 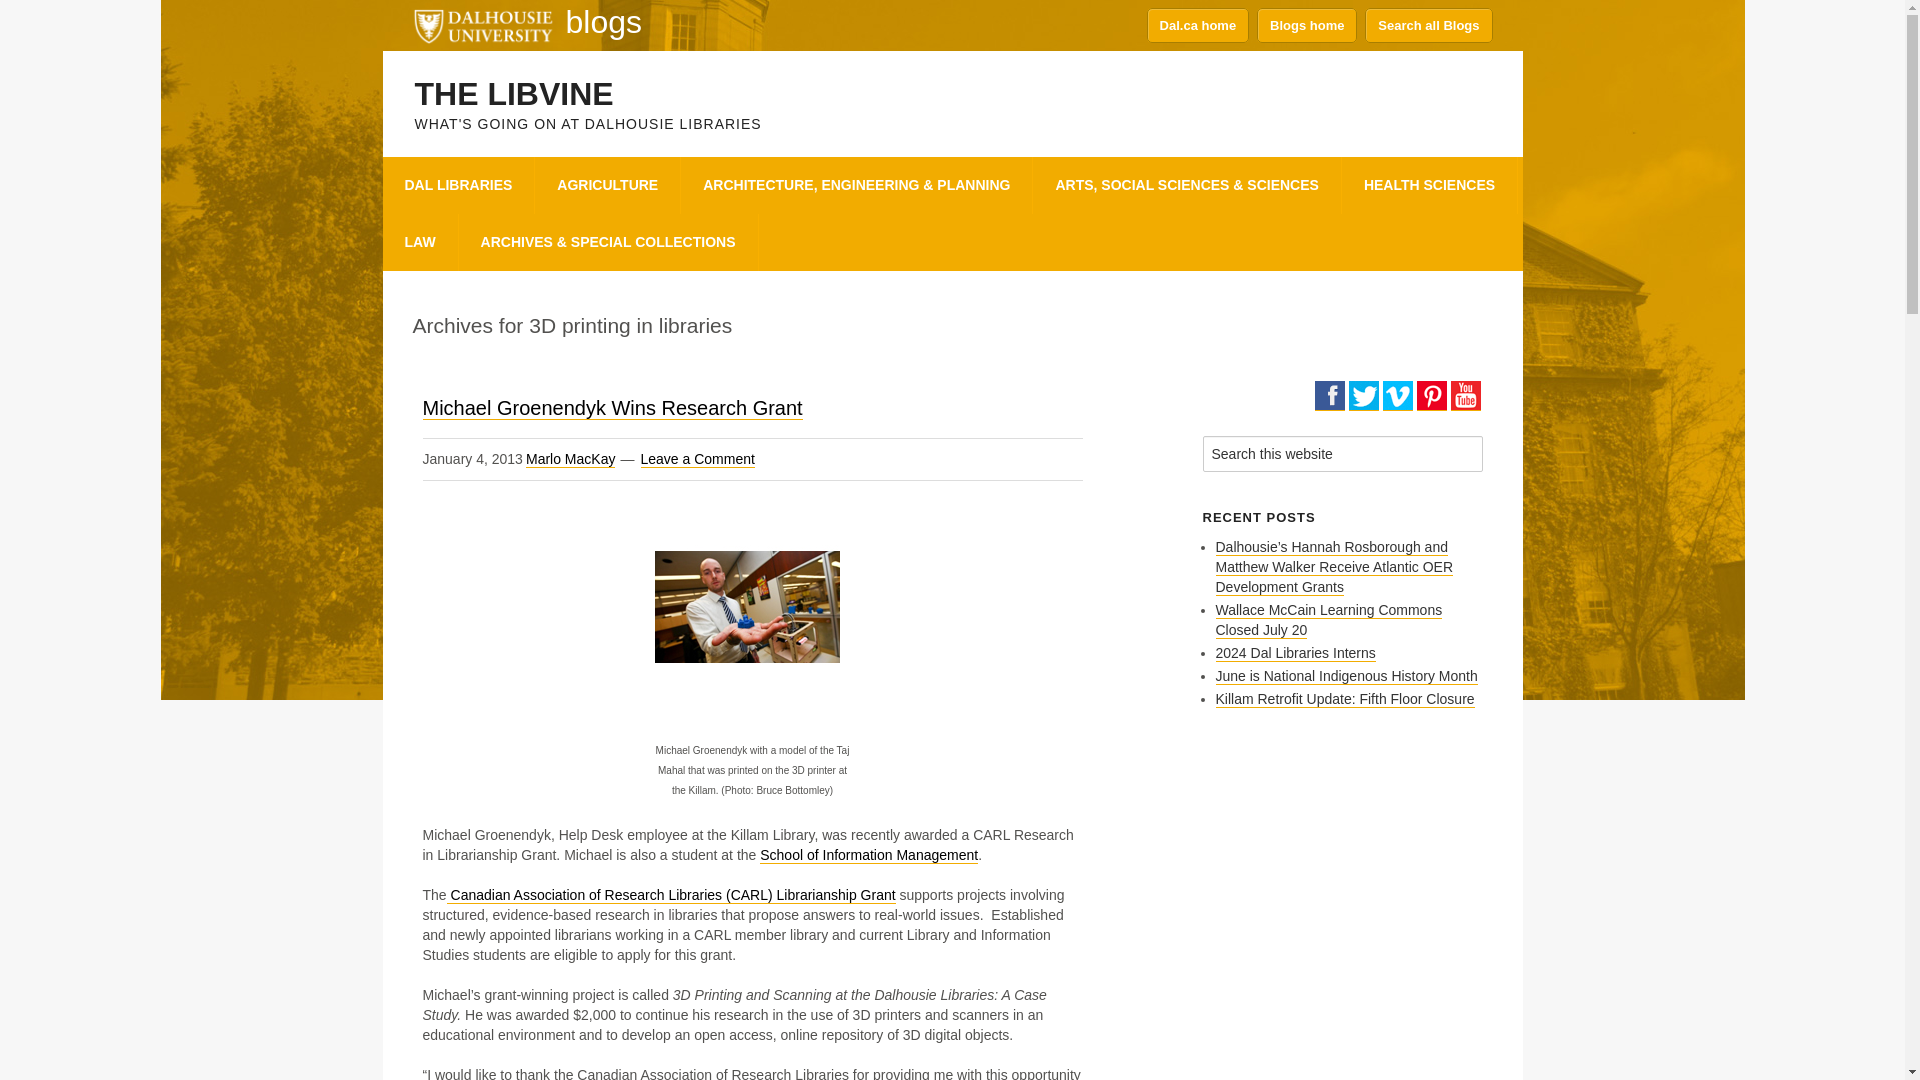 I want to click on Dal.ca home, so click(x=1198, y=25).